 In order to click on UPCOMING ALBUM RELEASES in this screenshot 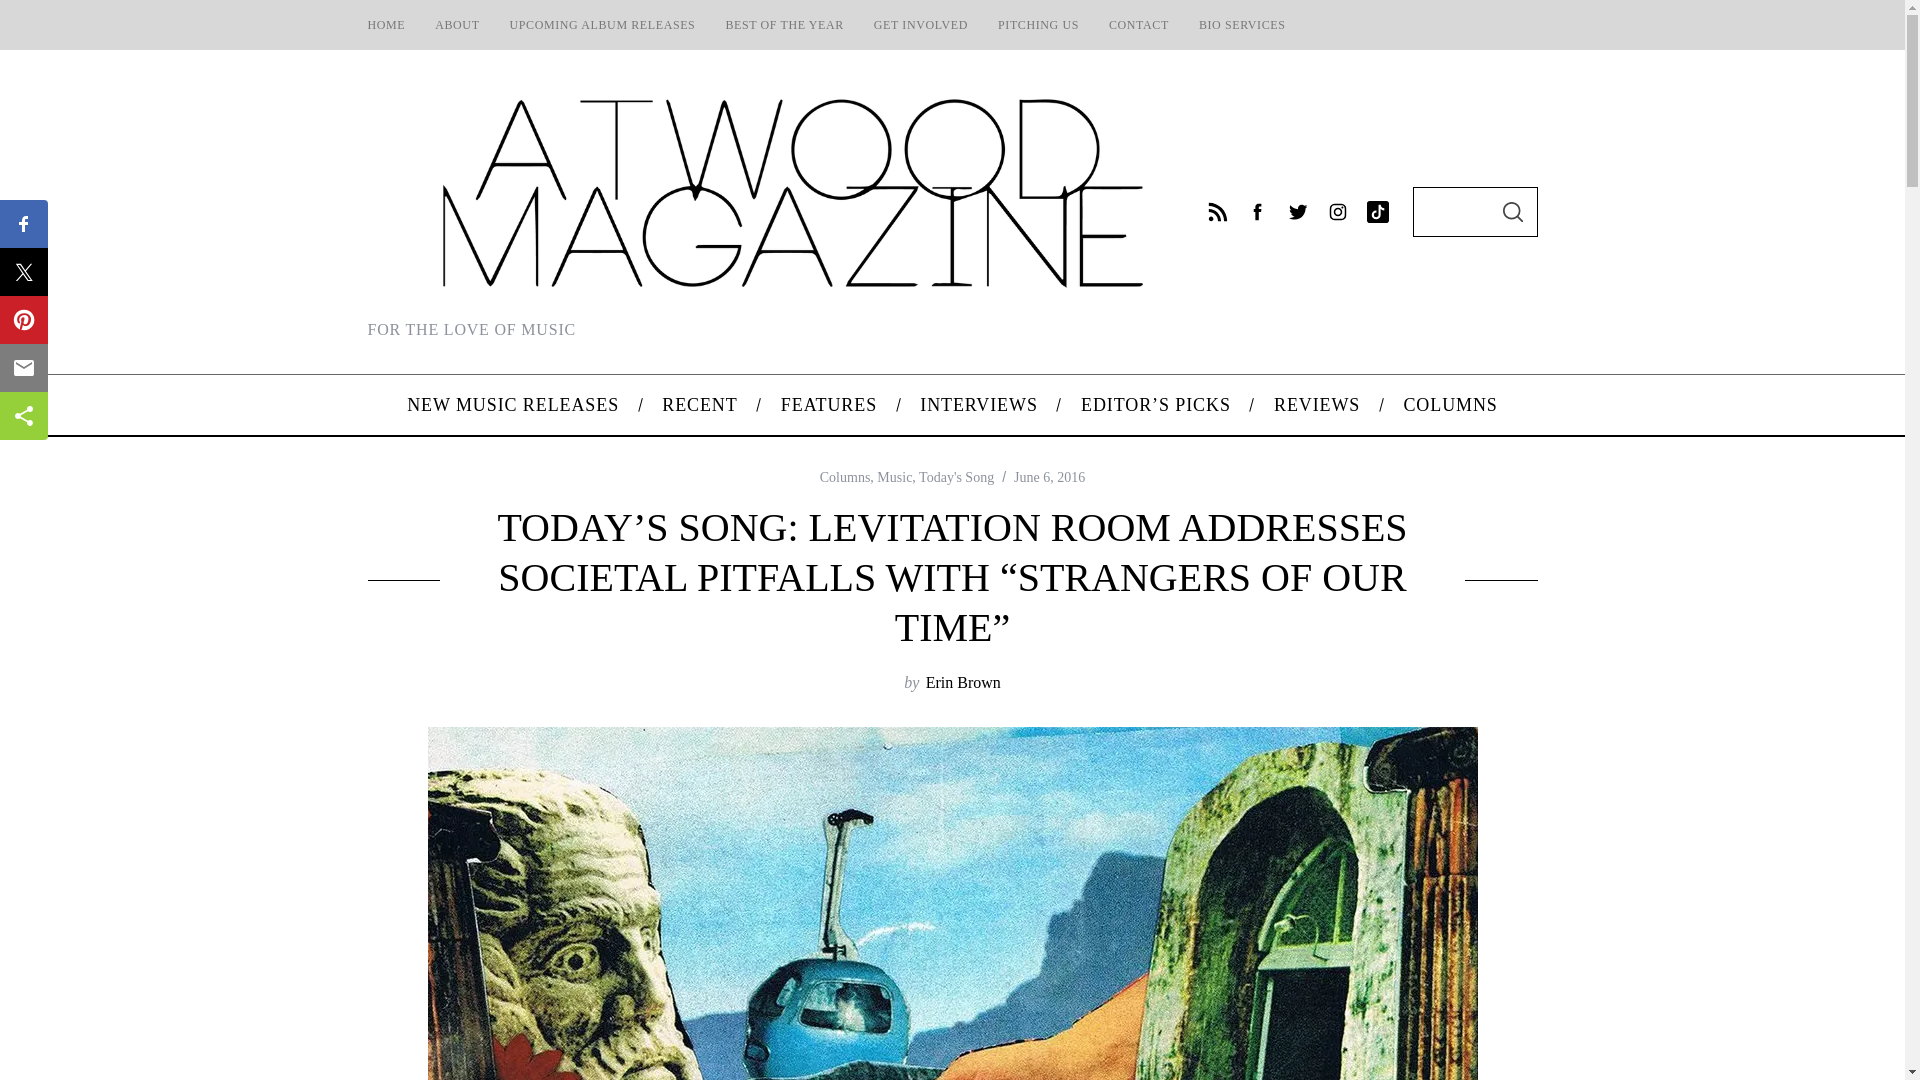, I will do `click(602, 24)`.